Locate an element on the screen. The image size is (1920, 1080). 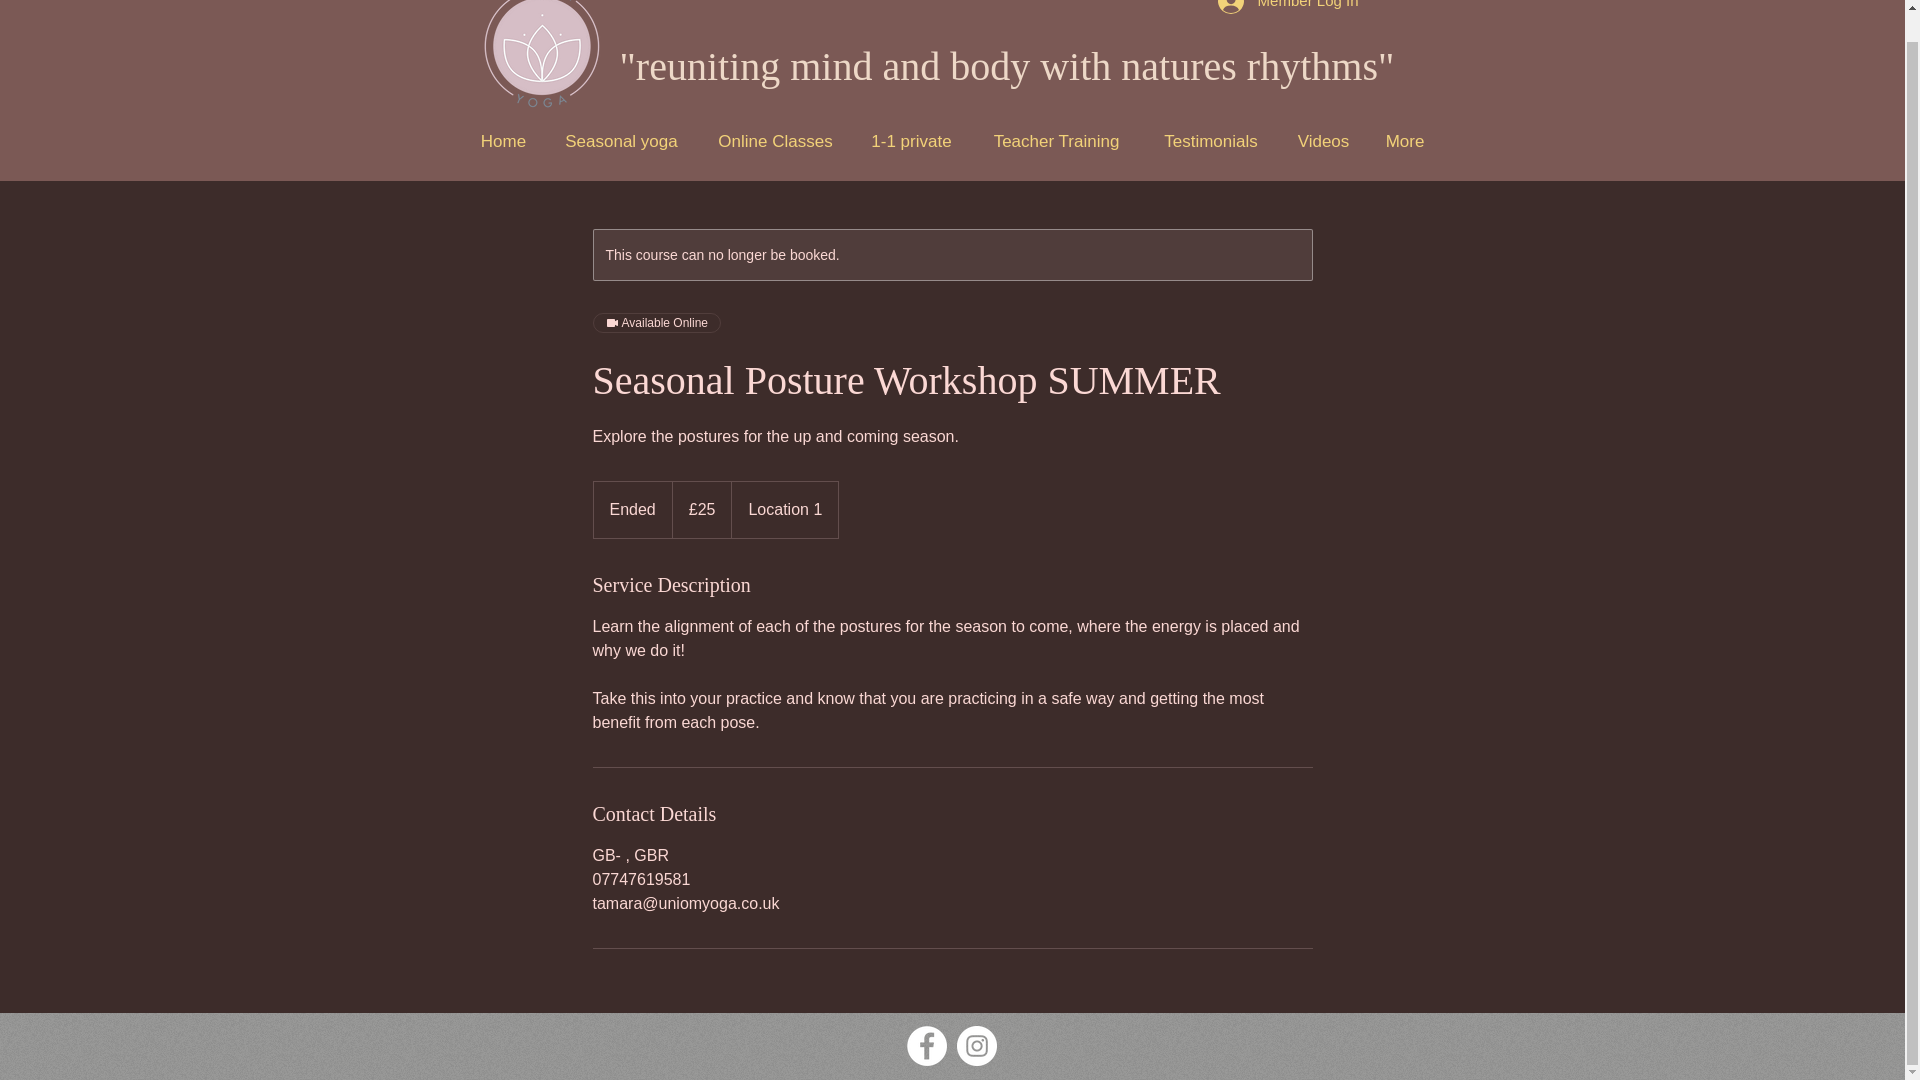
Teacher Training is located at coordinates (1056, 141).